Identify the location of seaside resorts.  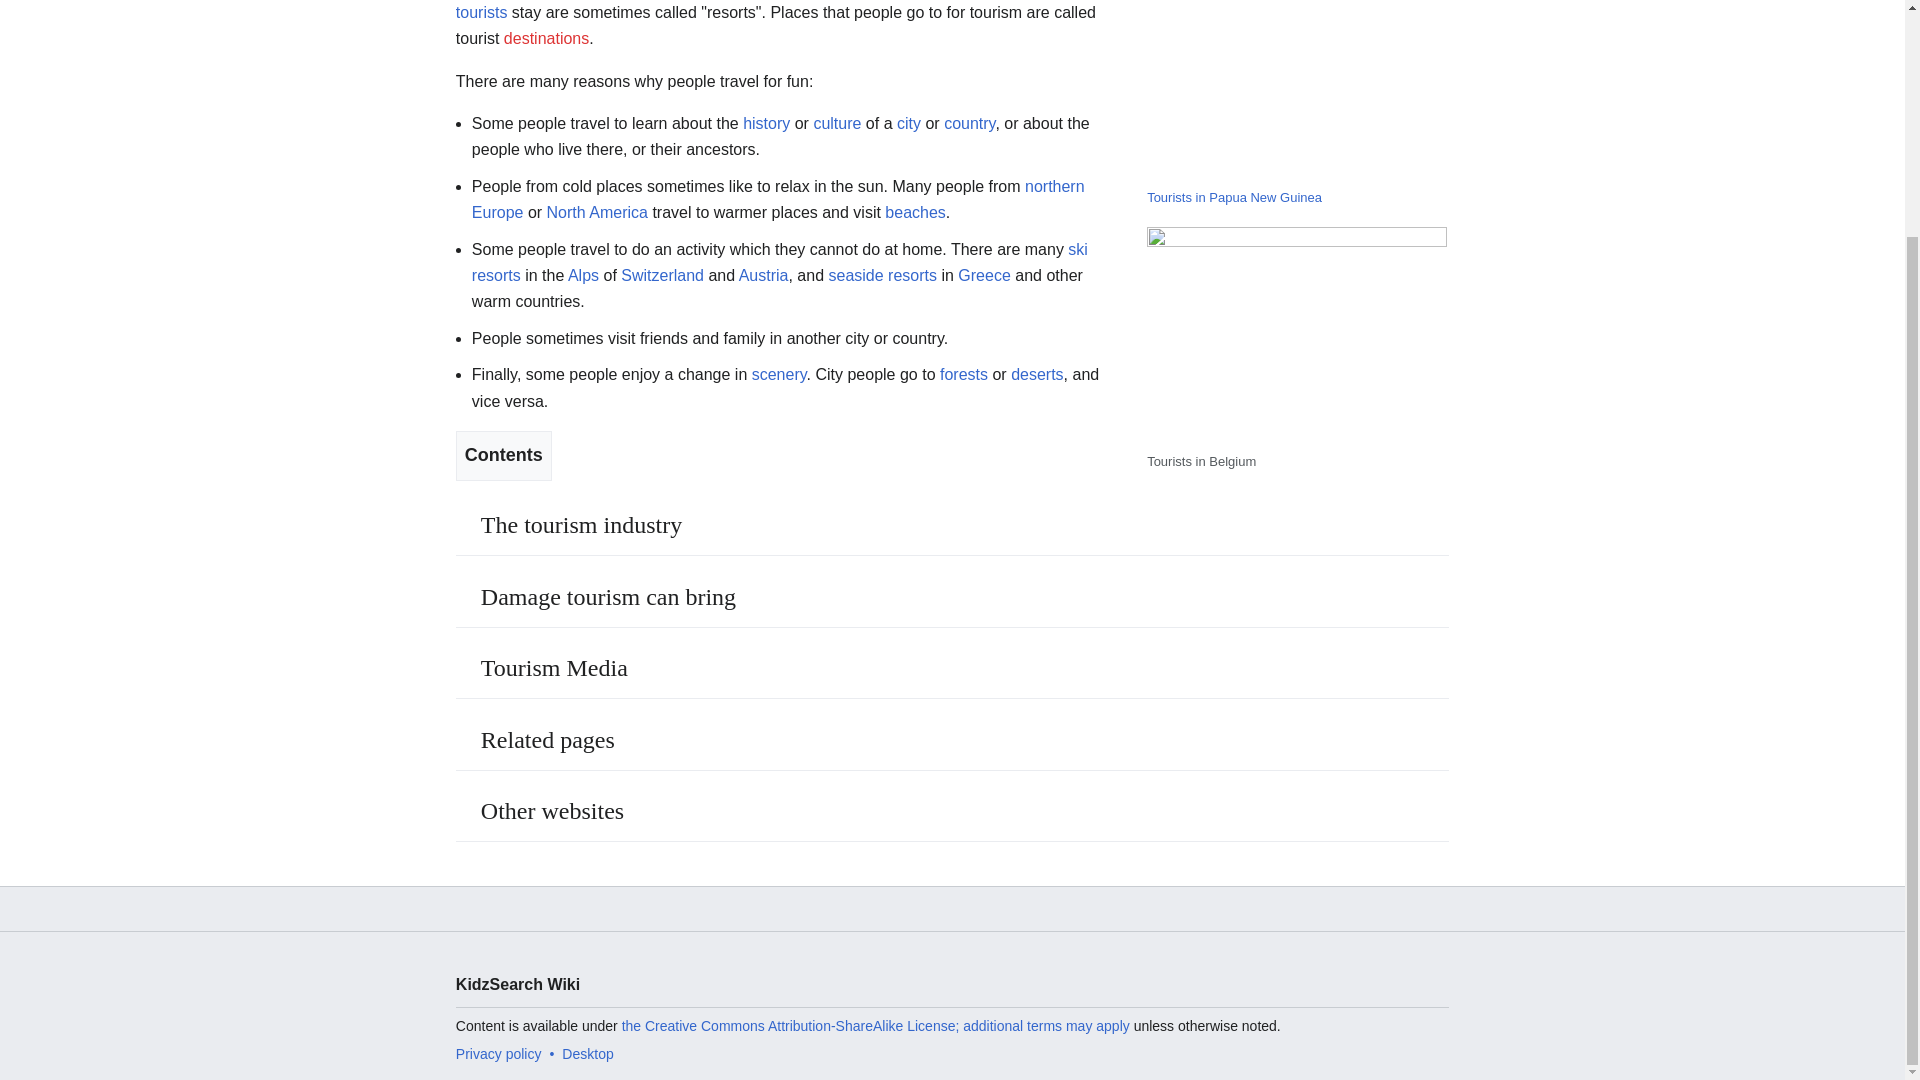
(882, 275).